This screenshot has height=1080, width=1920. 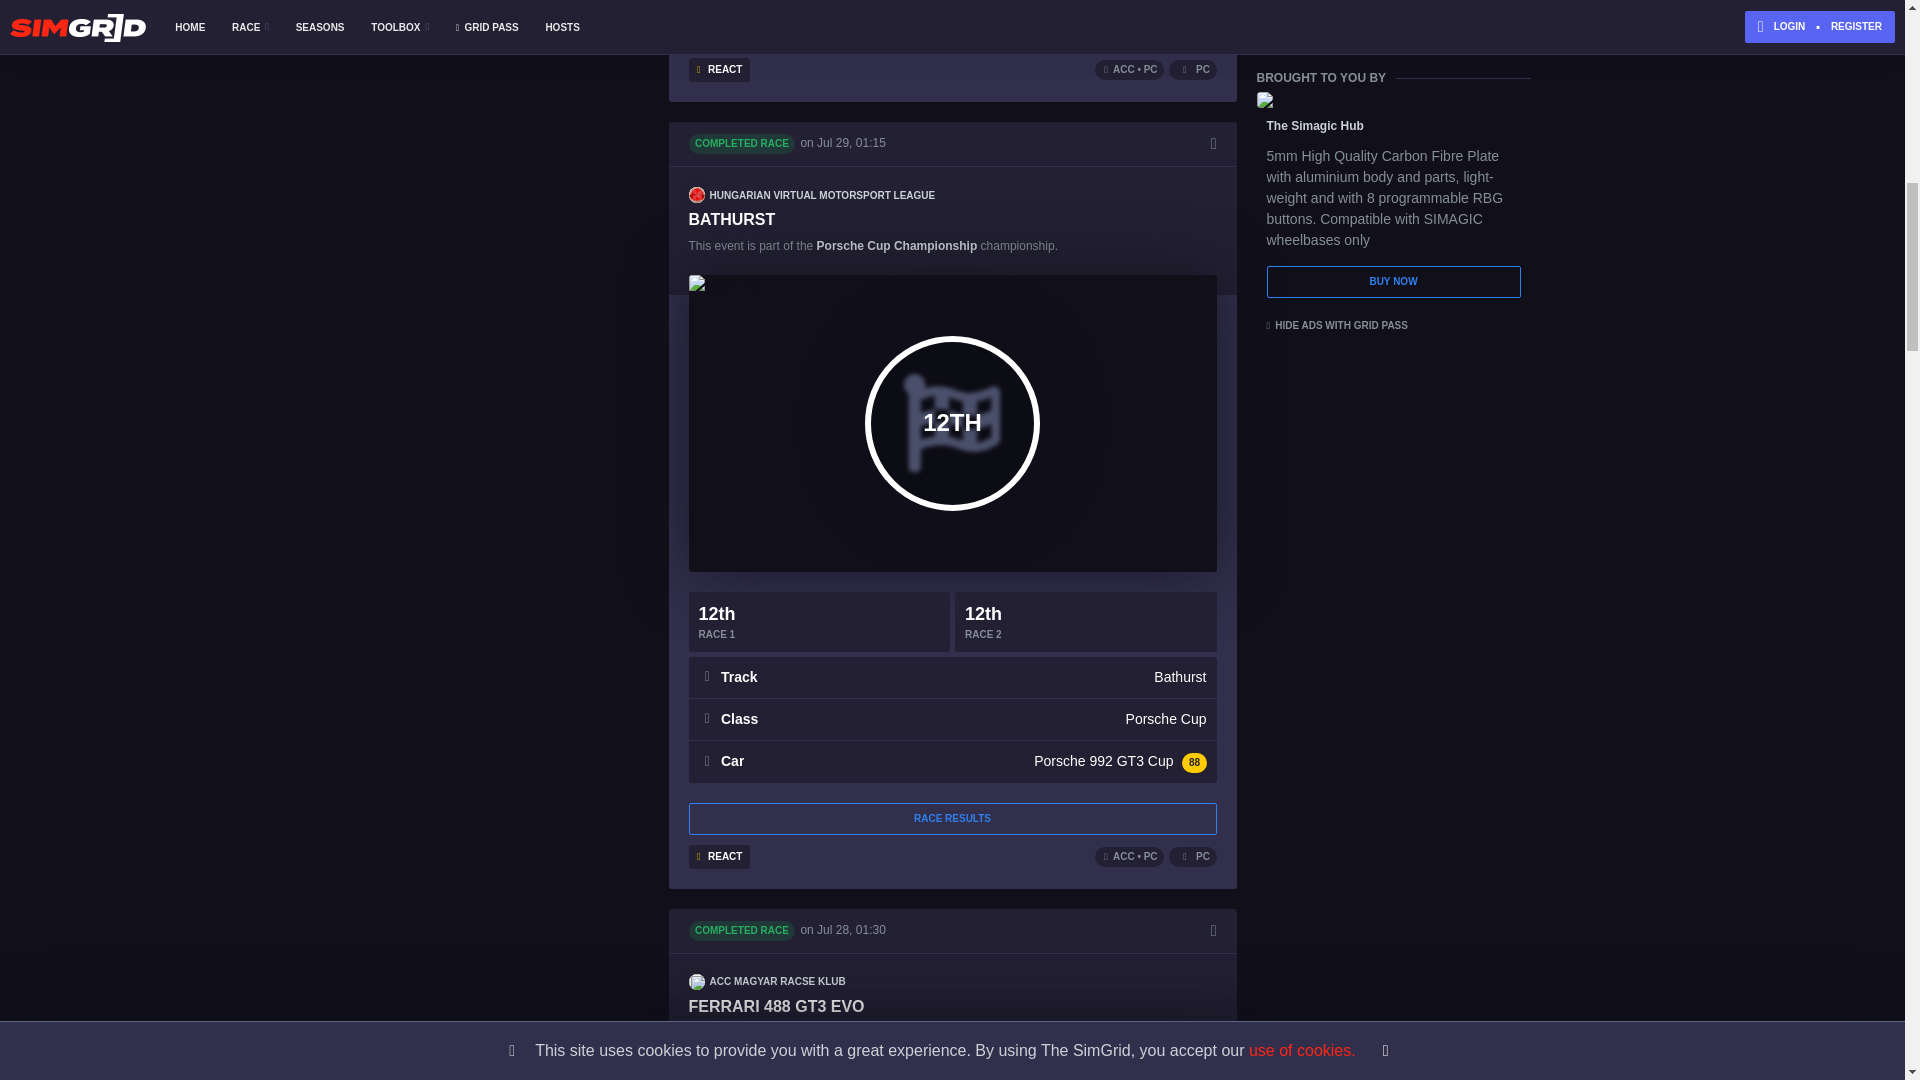 I want to click on July 29, 2024 at 1:15am , so click(x=851, y=143).